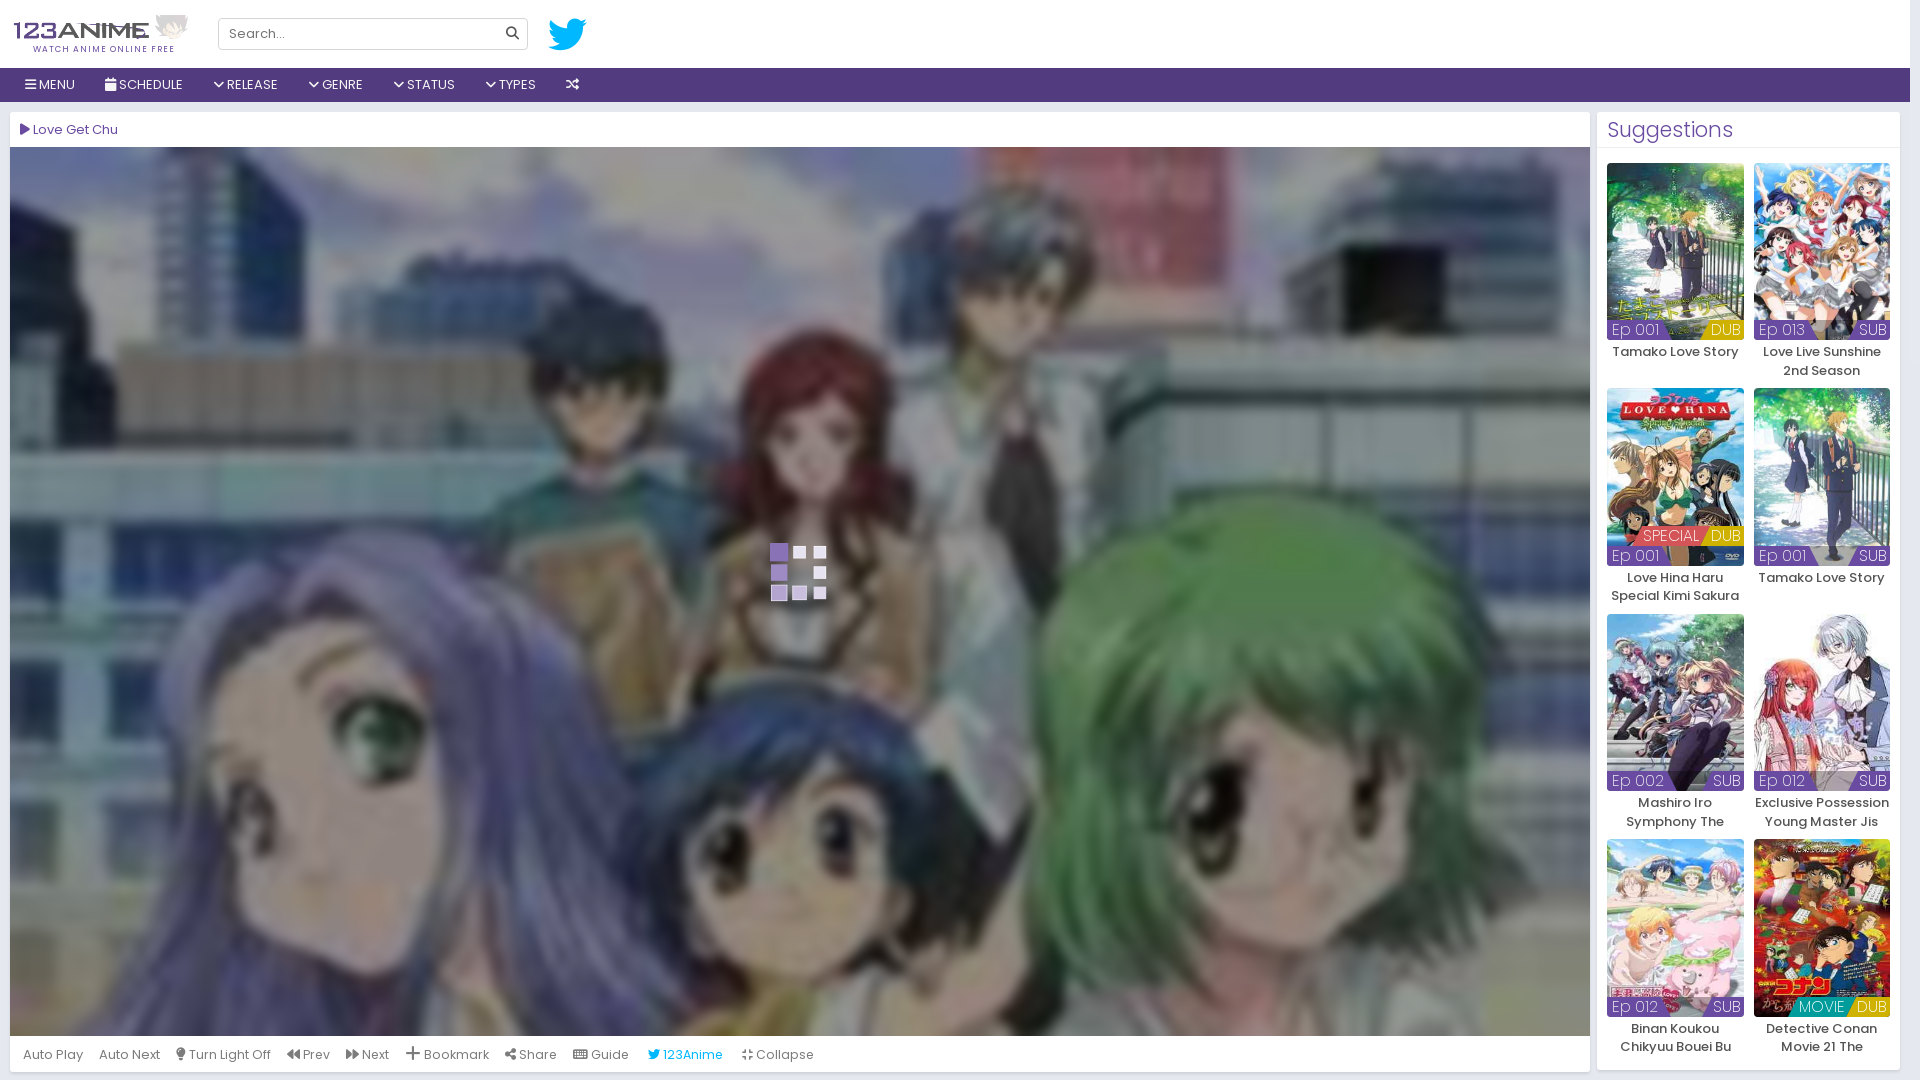 The width and height of the screenshot is (1920, 1080). I want to click on RELEASE, so click(246, 85).